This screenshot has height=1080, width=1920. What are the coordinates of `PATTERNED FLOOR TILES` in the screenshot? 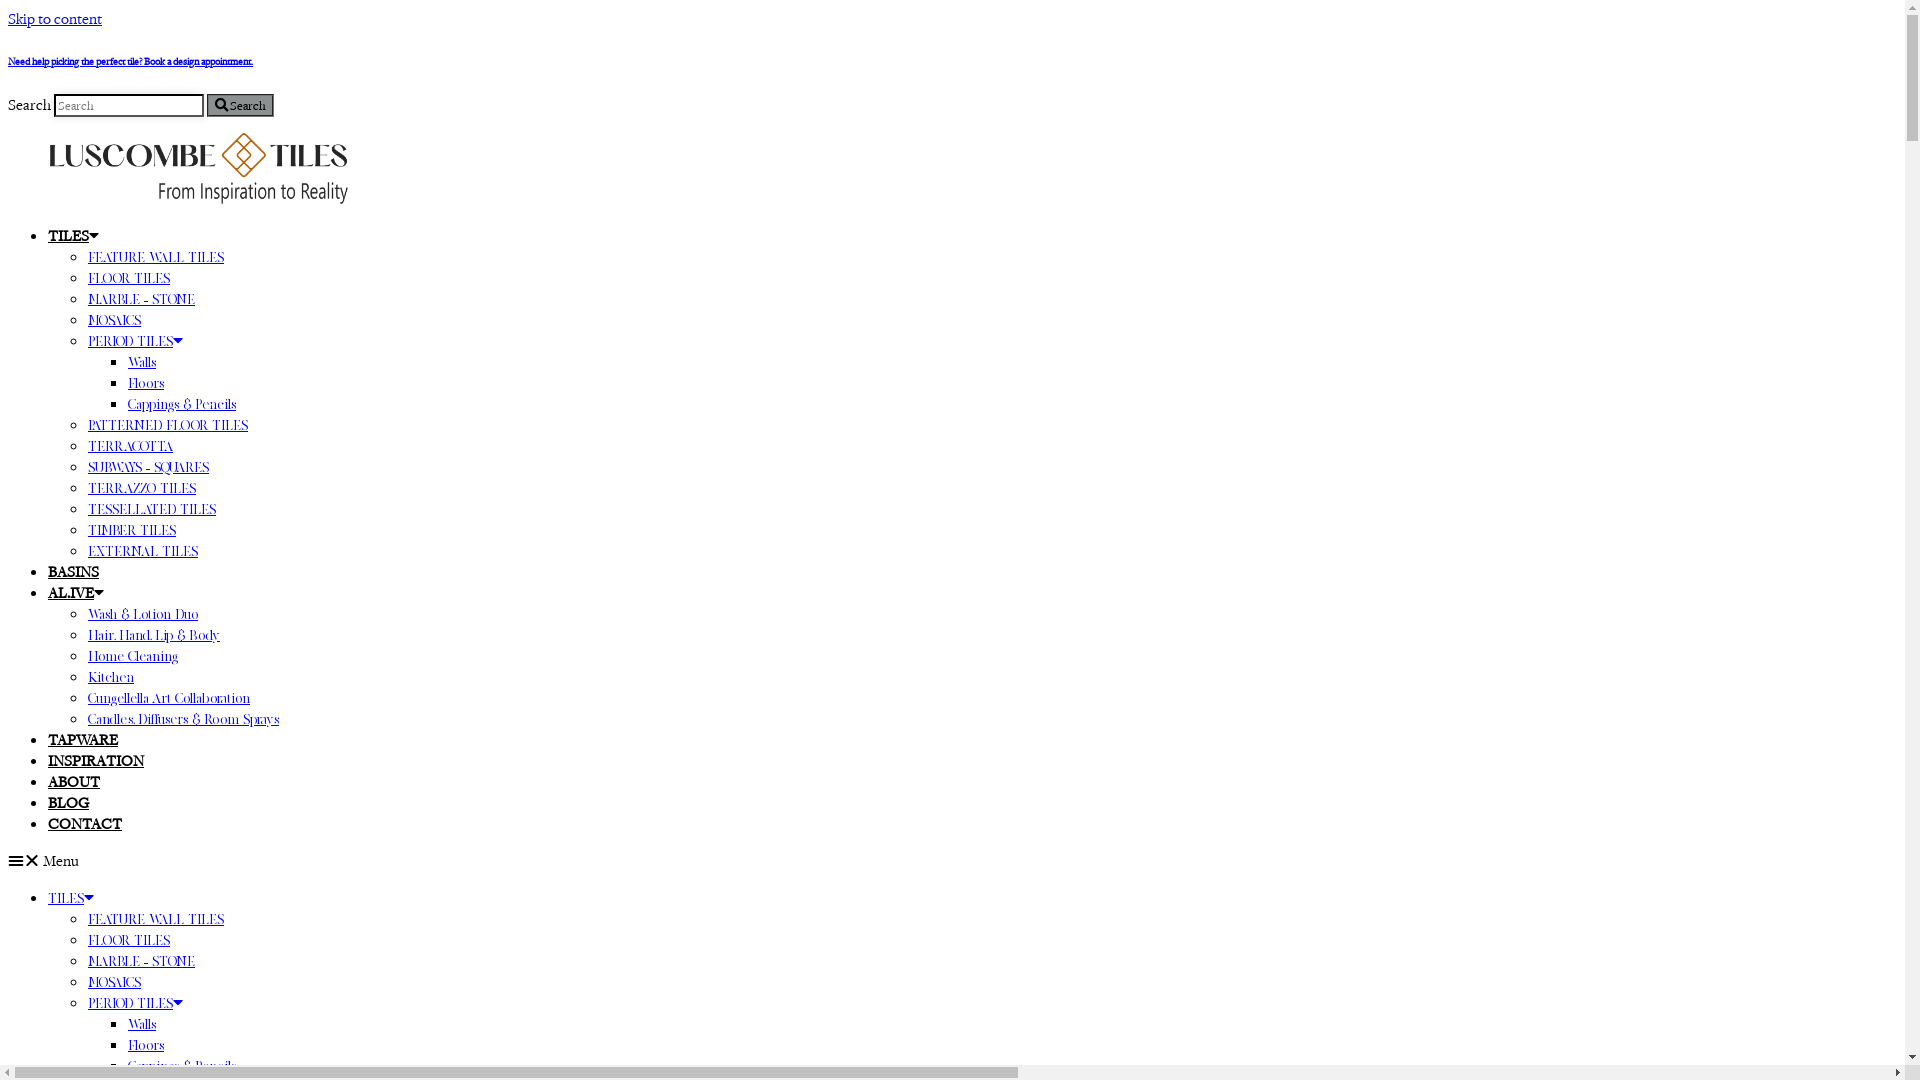 It's located at (168, 425).